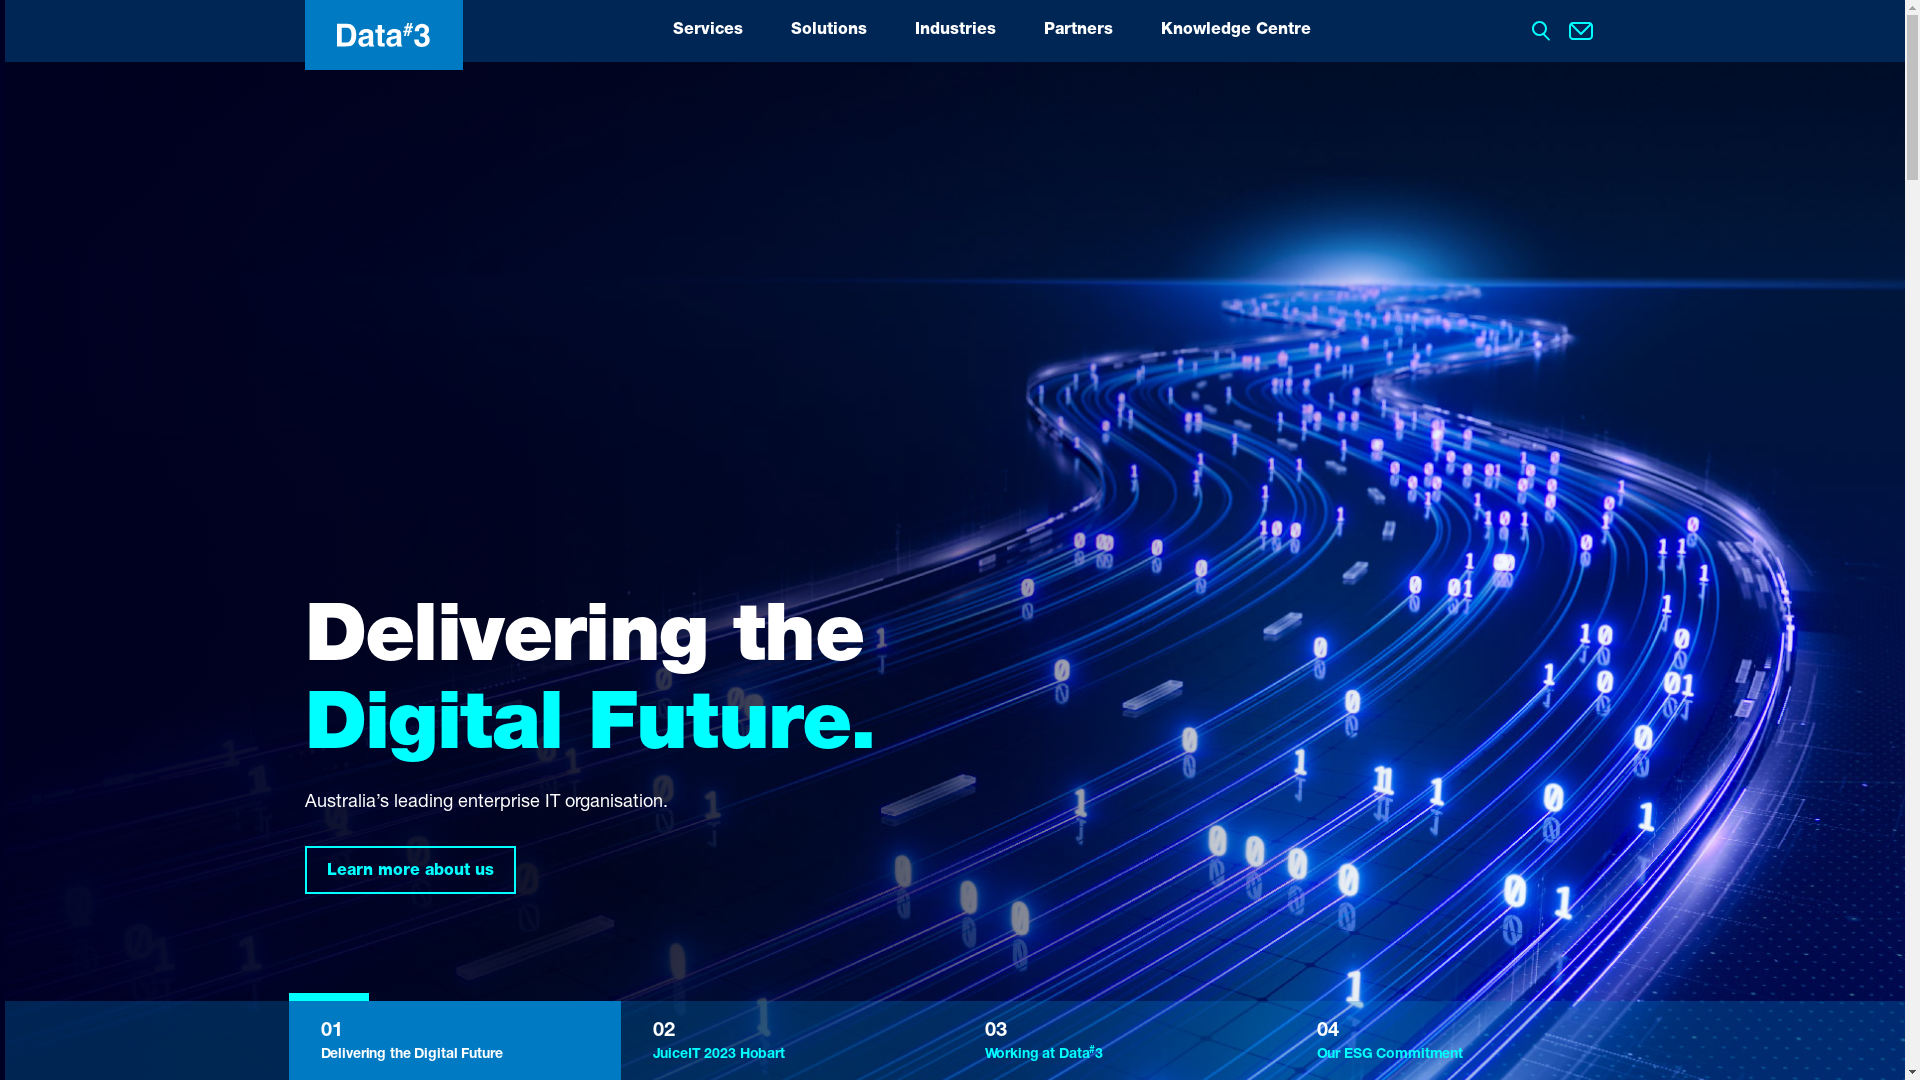 This screenshot has height=1080, width=1920. What do you see at coordinates (1235, 31) in the screenshot?
I see `Knowledge Centre` at bounding box center [1235, 31].